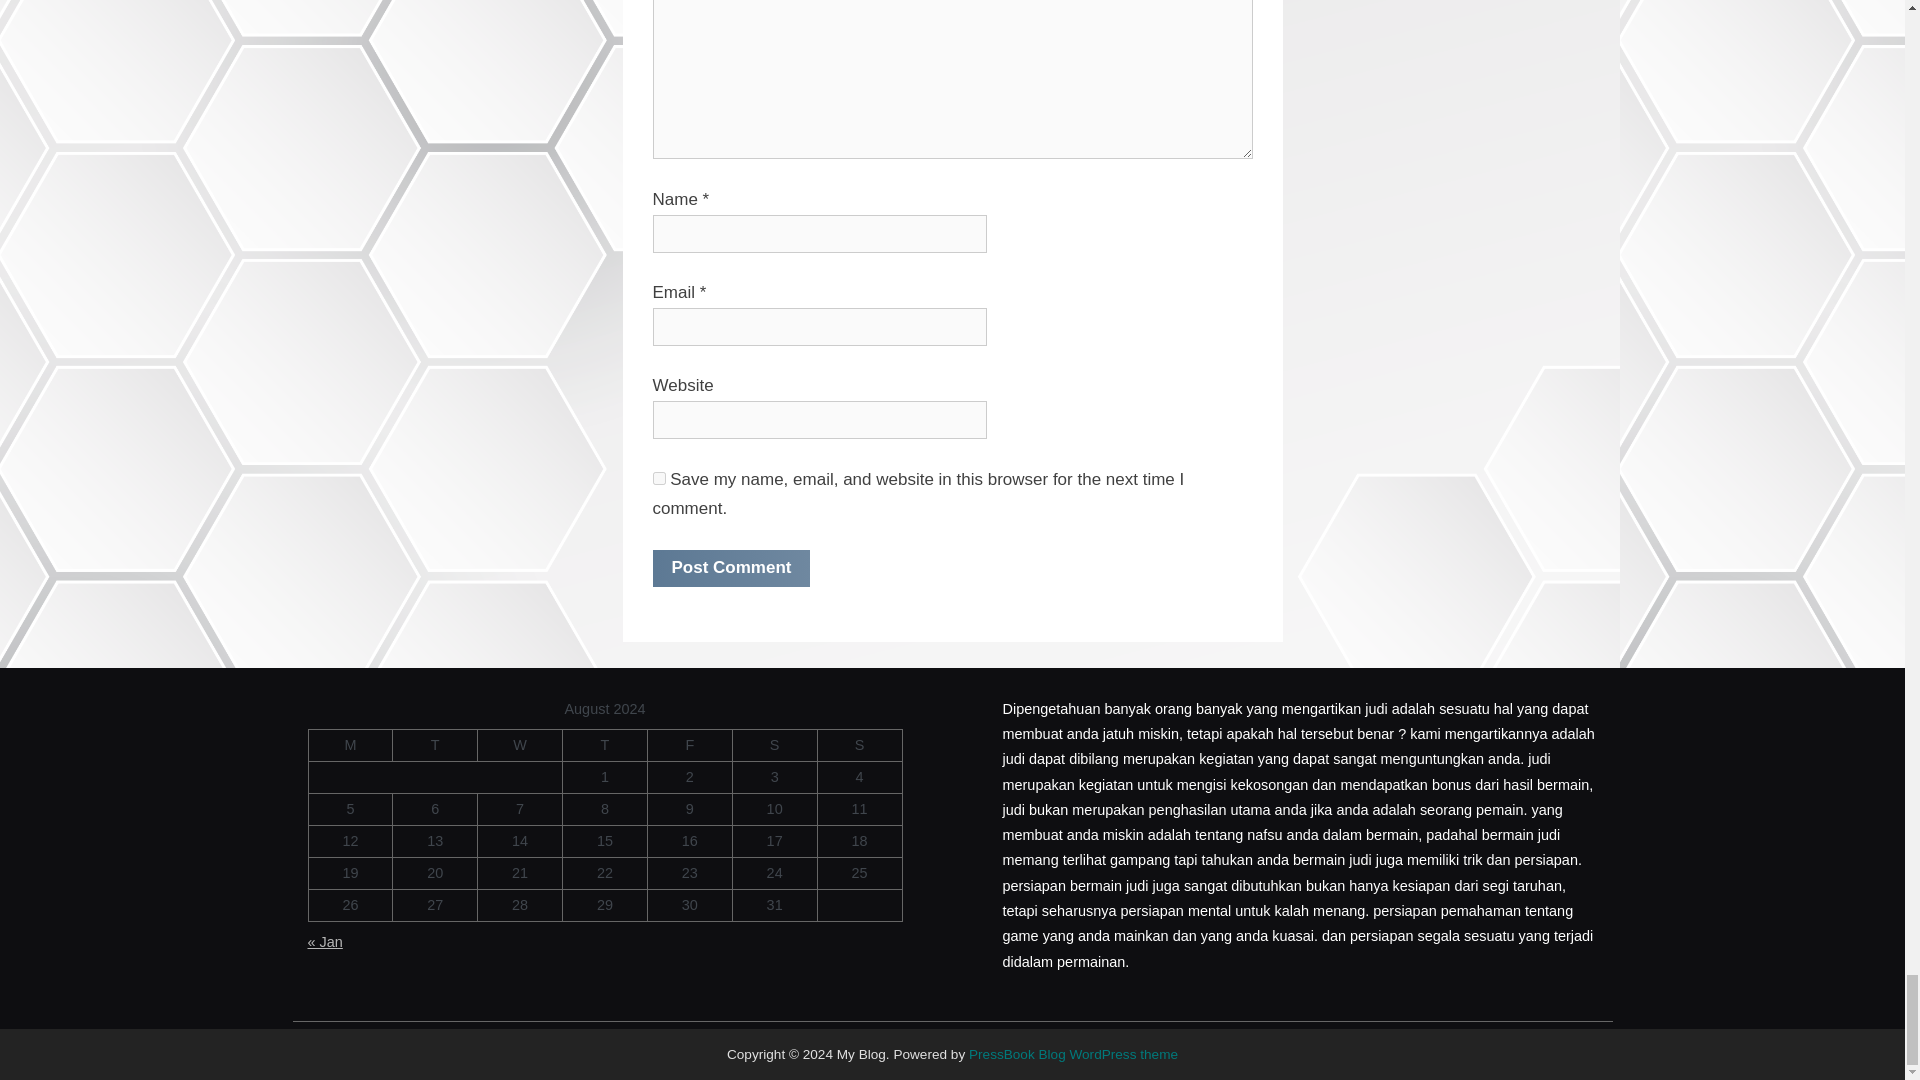  What do you see at coordinates (350, 746) in the screenshot?
I see `Monday` at bounding box center [350, 746].